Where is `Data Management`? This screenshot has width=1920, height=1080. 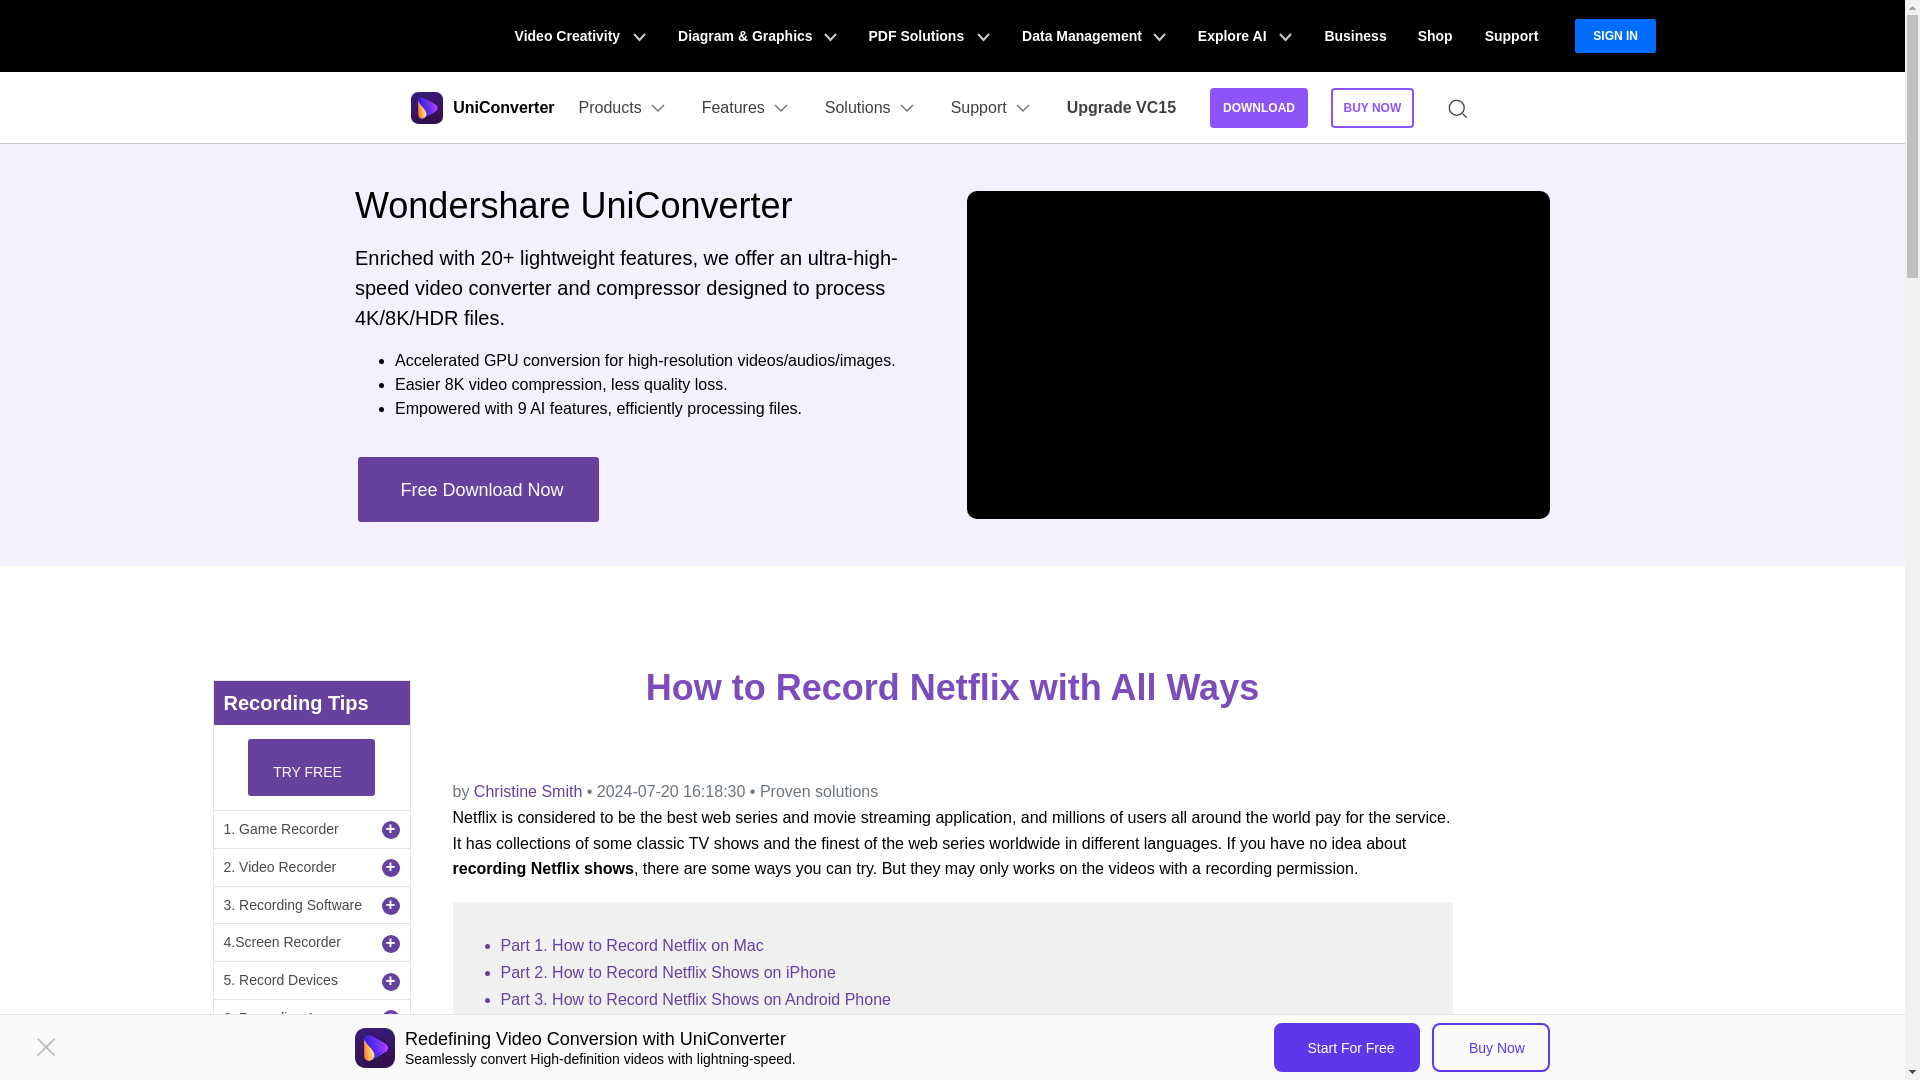 Data Management is located at coordinates (1094, 36).